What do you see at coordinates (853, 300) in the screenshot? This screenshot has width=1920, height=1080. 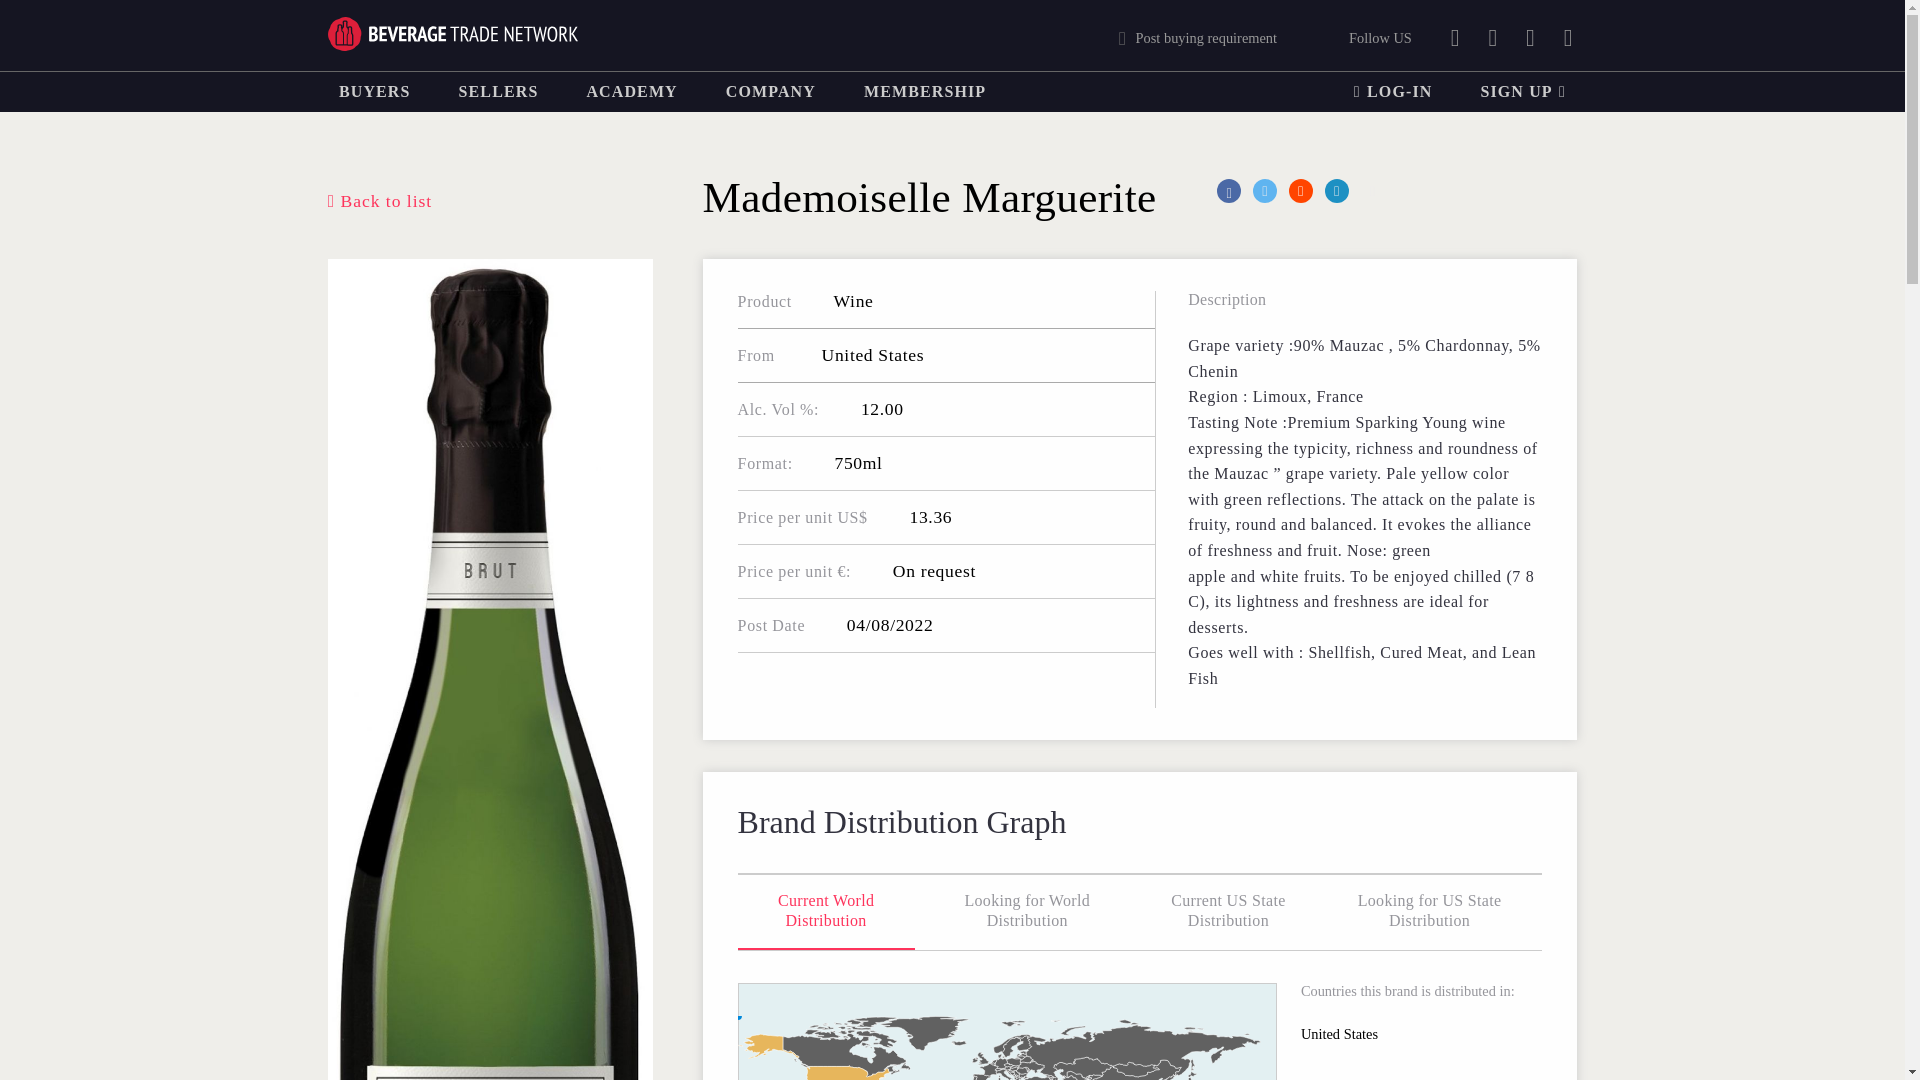 I see `View all Brands of this Variety` at bounding box center [853, 300].